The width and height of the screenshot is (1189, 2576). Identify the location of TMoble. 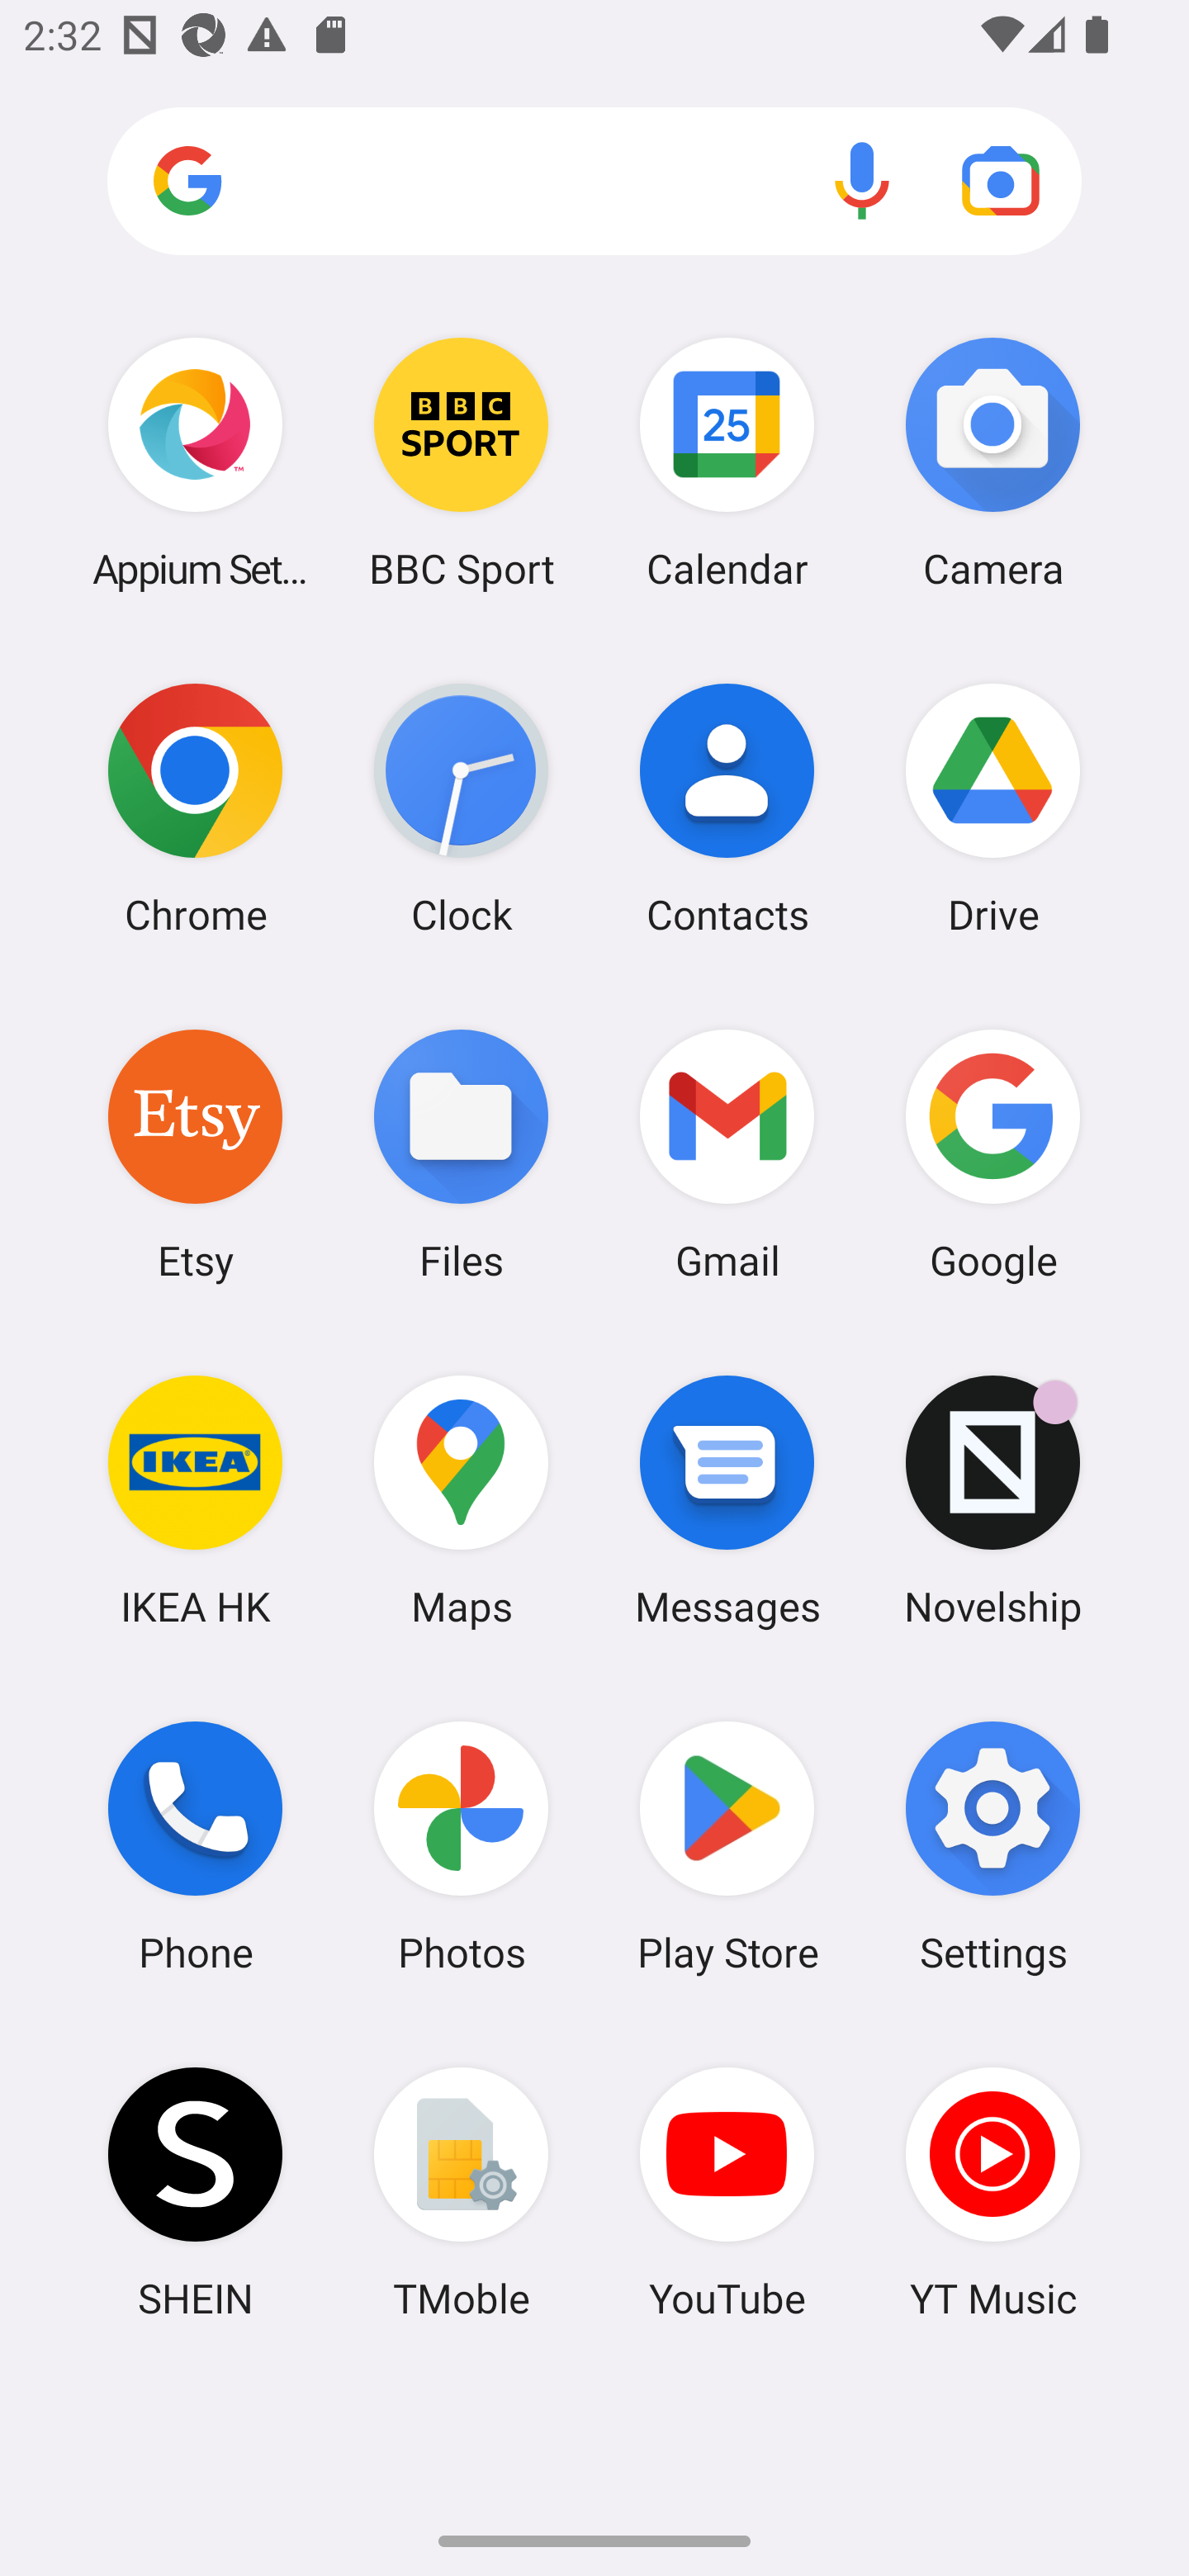
(461, 2192).